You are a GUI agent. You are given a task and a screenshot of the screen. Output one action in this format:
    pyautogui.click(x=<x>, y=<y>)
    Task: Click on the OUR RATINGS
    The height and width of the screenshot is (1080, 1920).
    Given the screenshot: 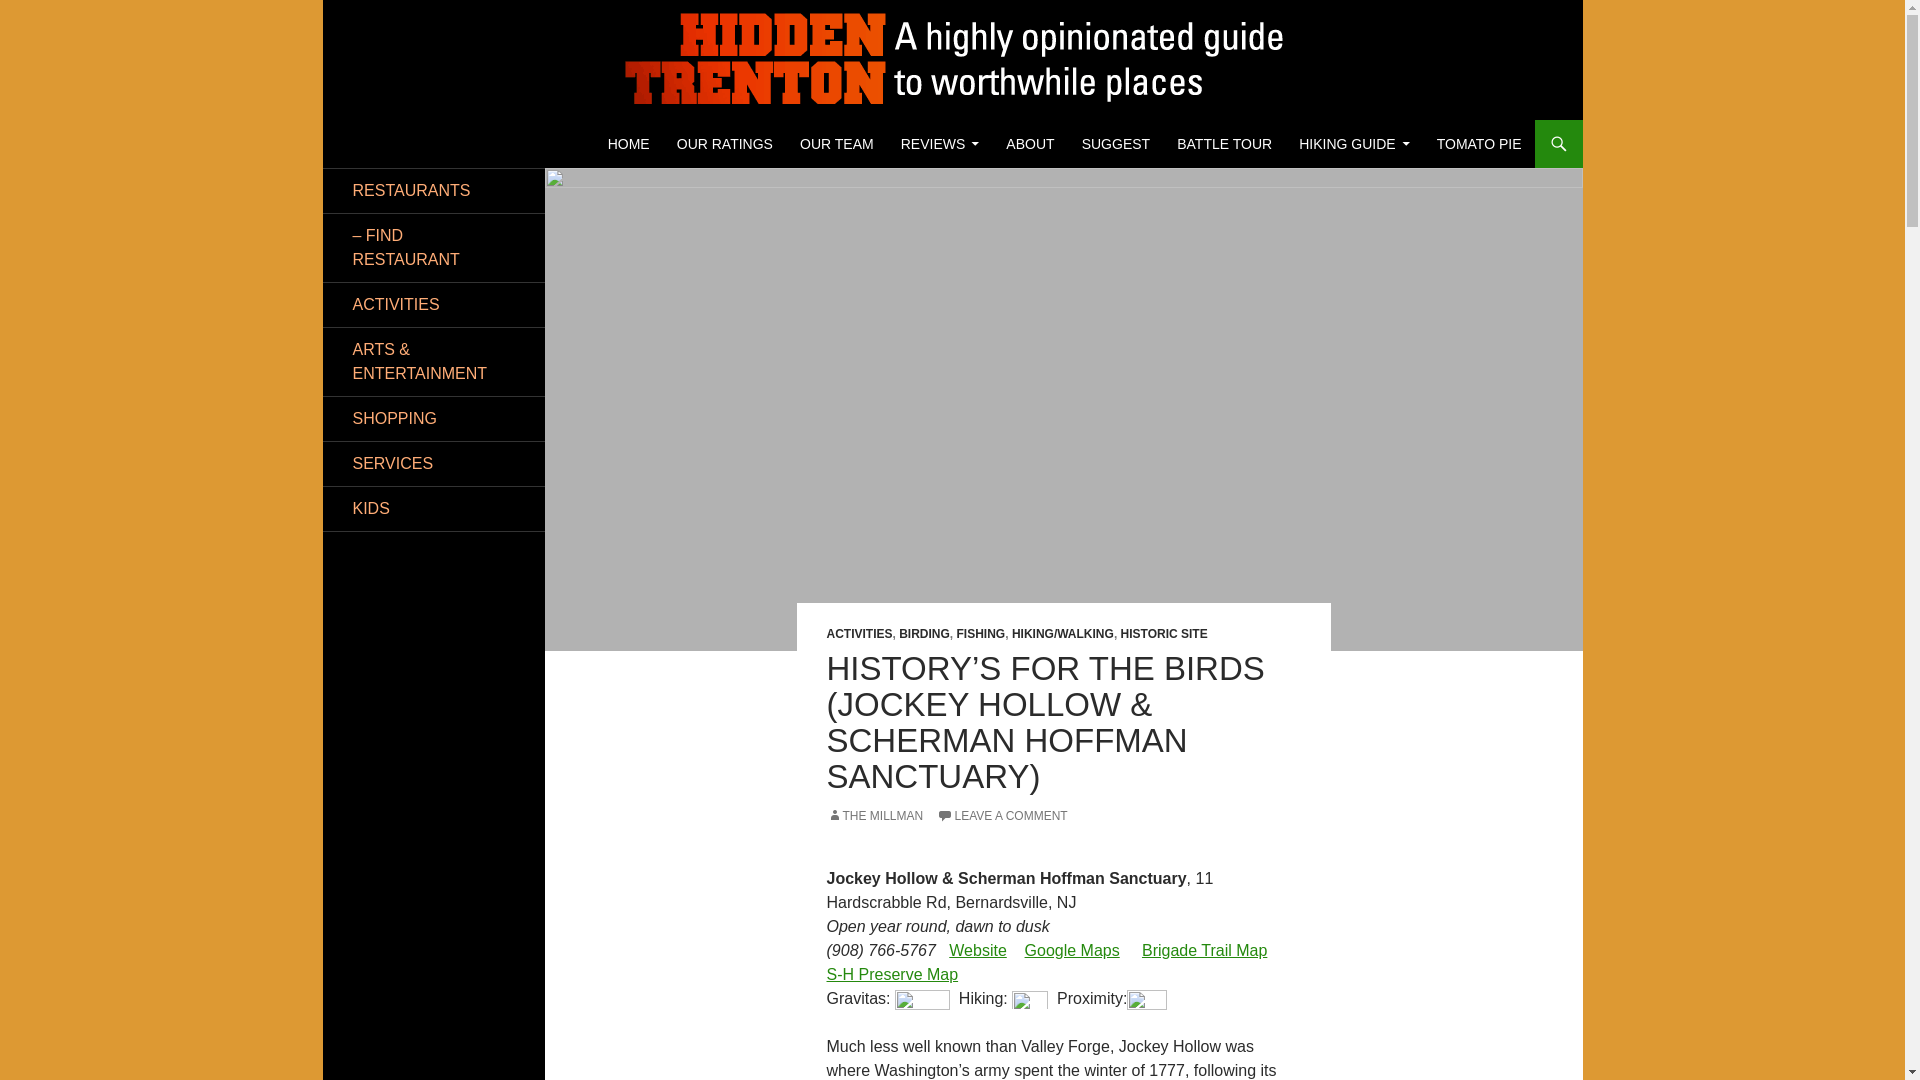 What is the action you would take?
    pyautogui.click(x=724, y=144)
    